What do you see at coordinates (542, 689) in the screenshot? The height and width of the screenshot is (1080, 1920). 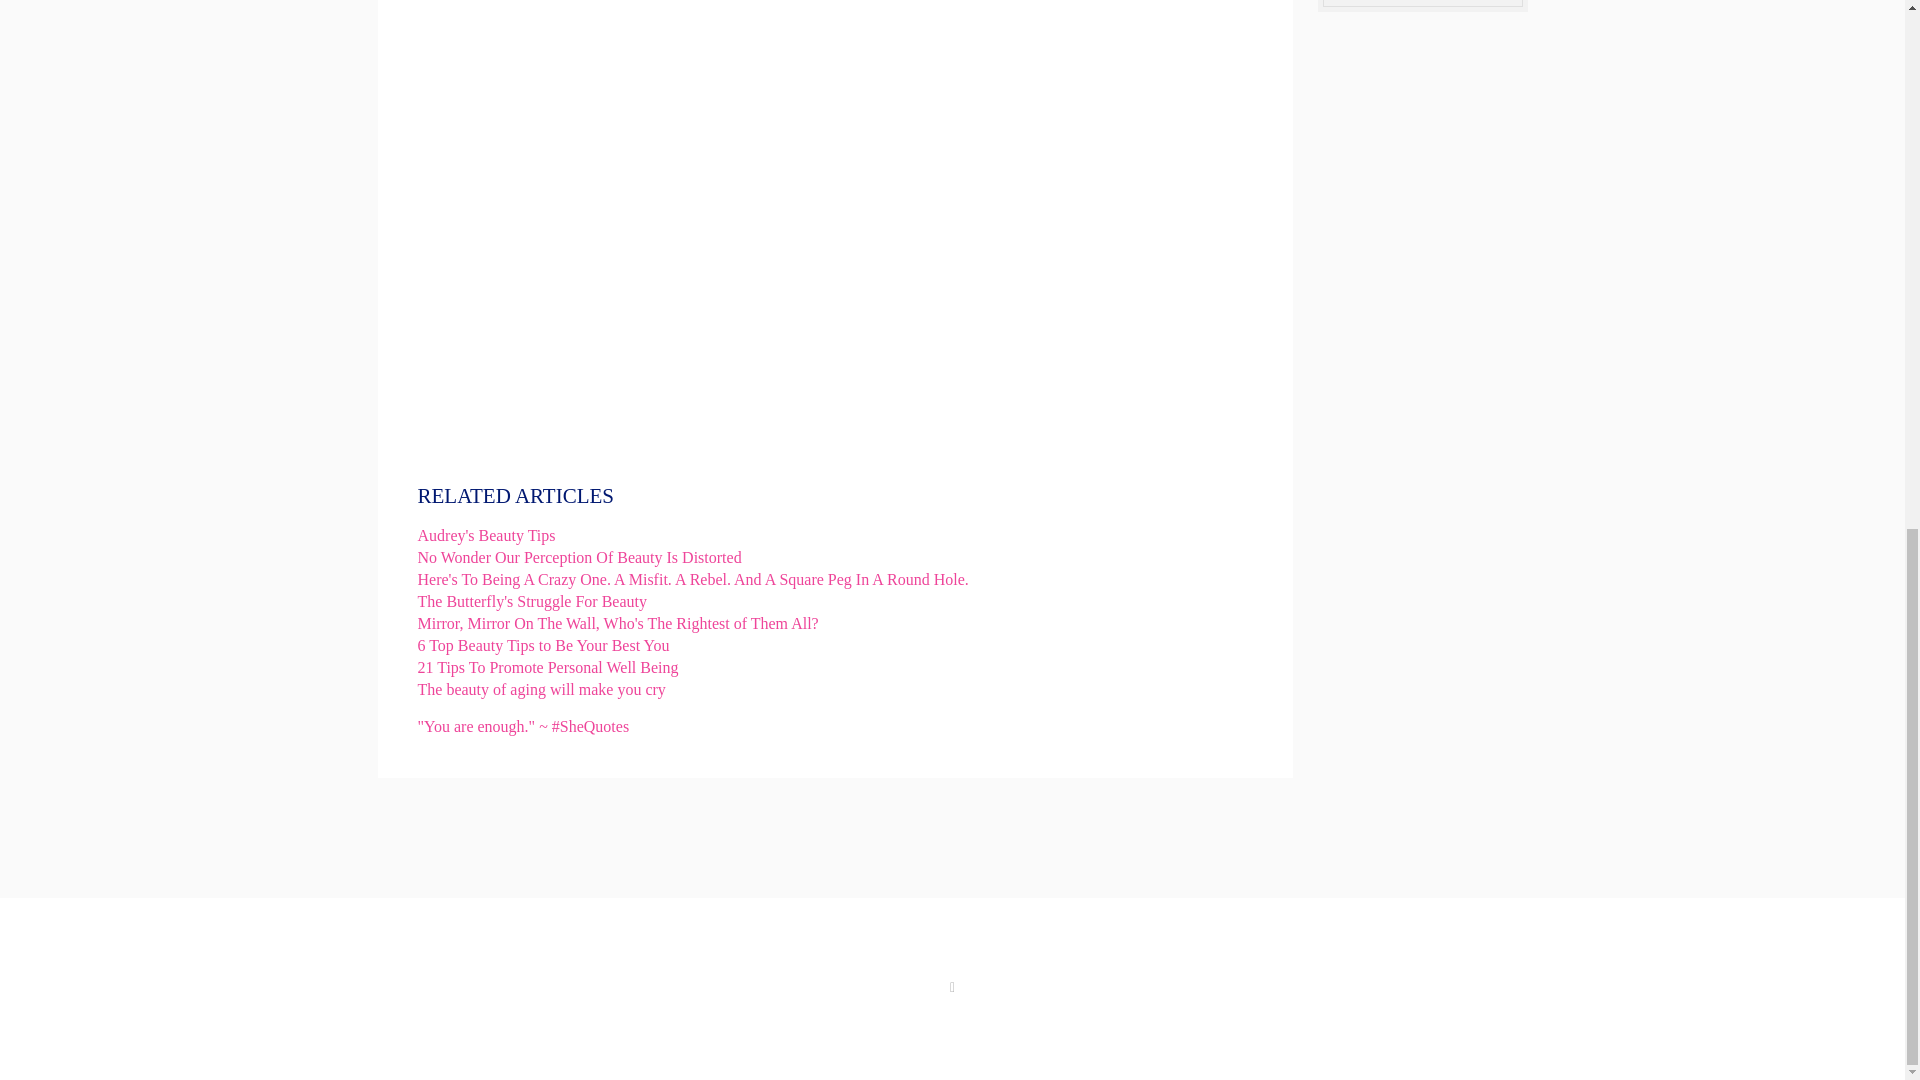 I see `The beauty of aging will make you cry` at bounding box center [542, 689].